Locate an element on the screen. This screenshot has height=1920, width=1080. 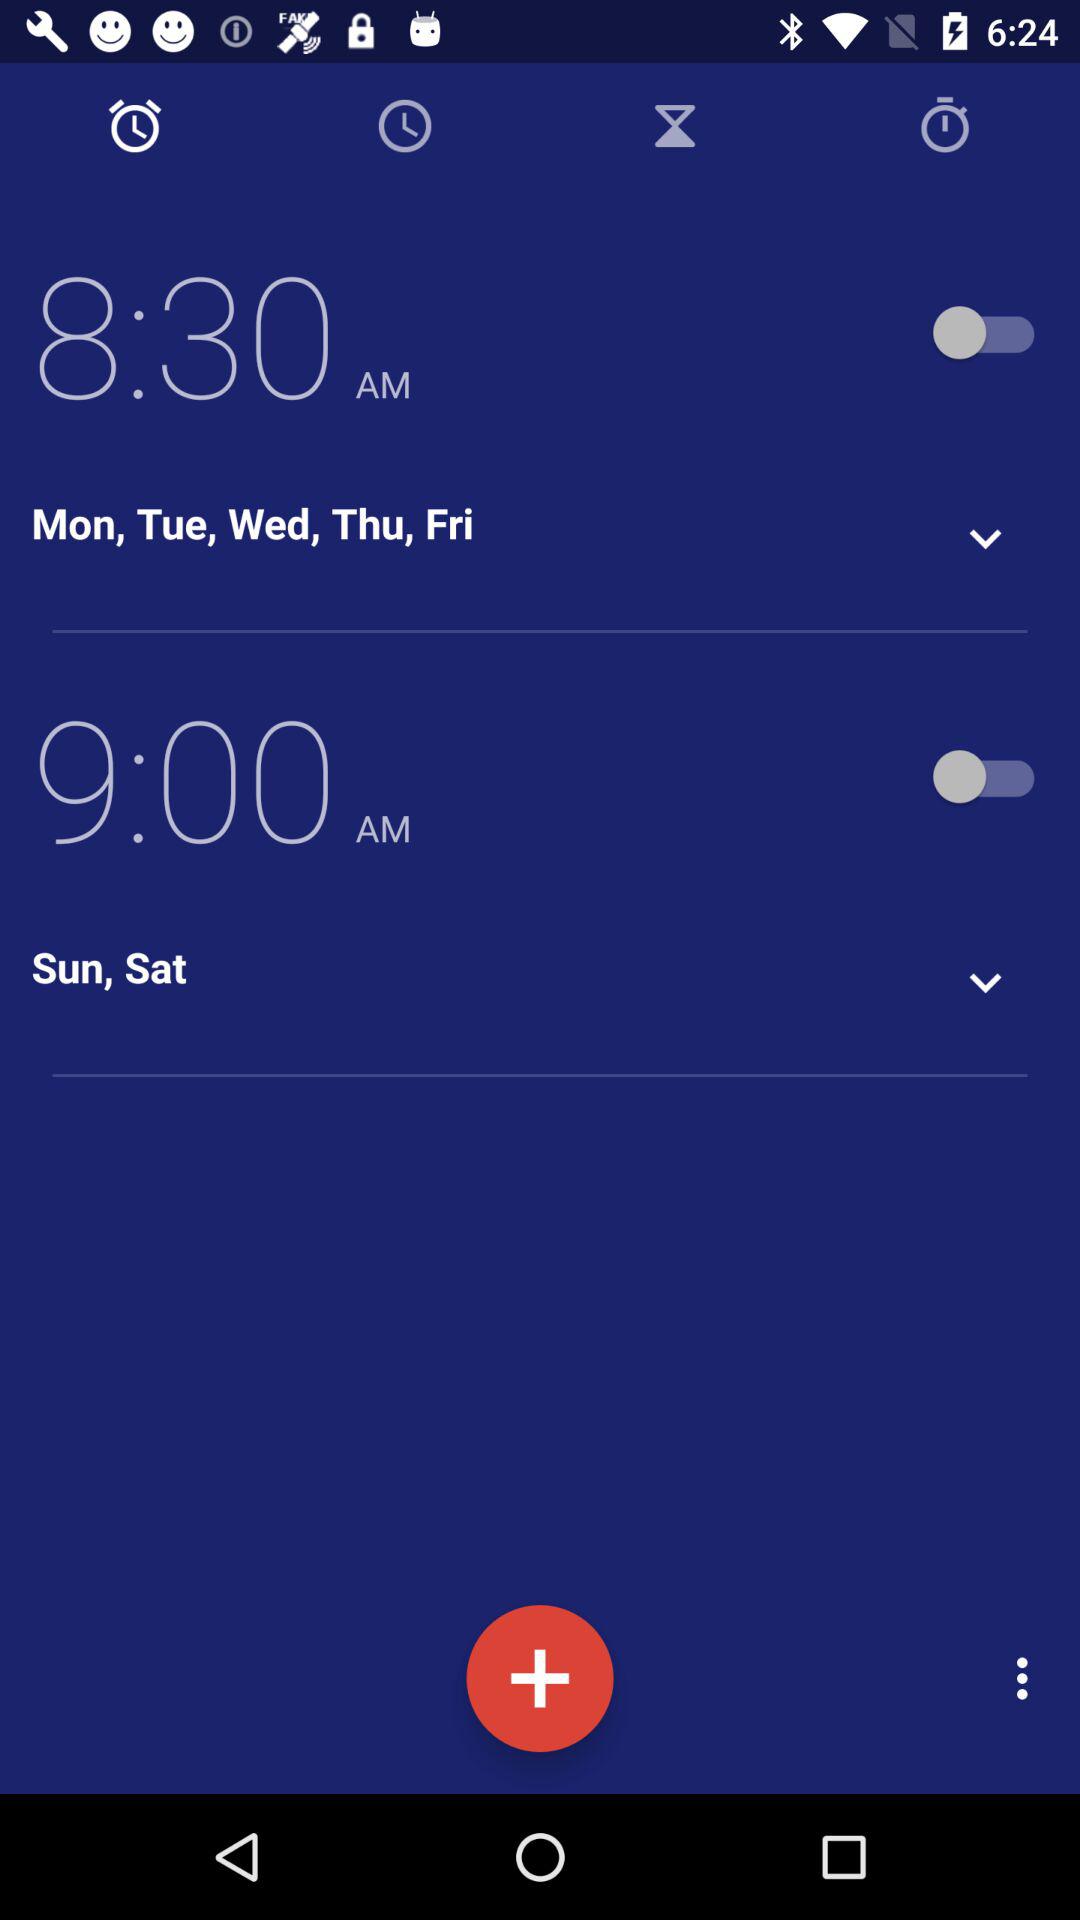
open the item above the mon tue wed is located at coordinates (221, 332).